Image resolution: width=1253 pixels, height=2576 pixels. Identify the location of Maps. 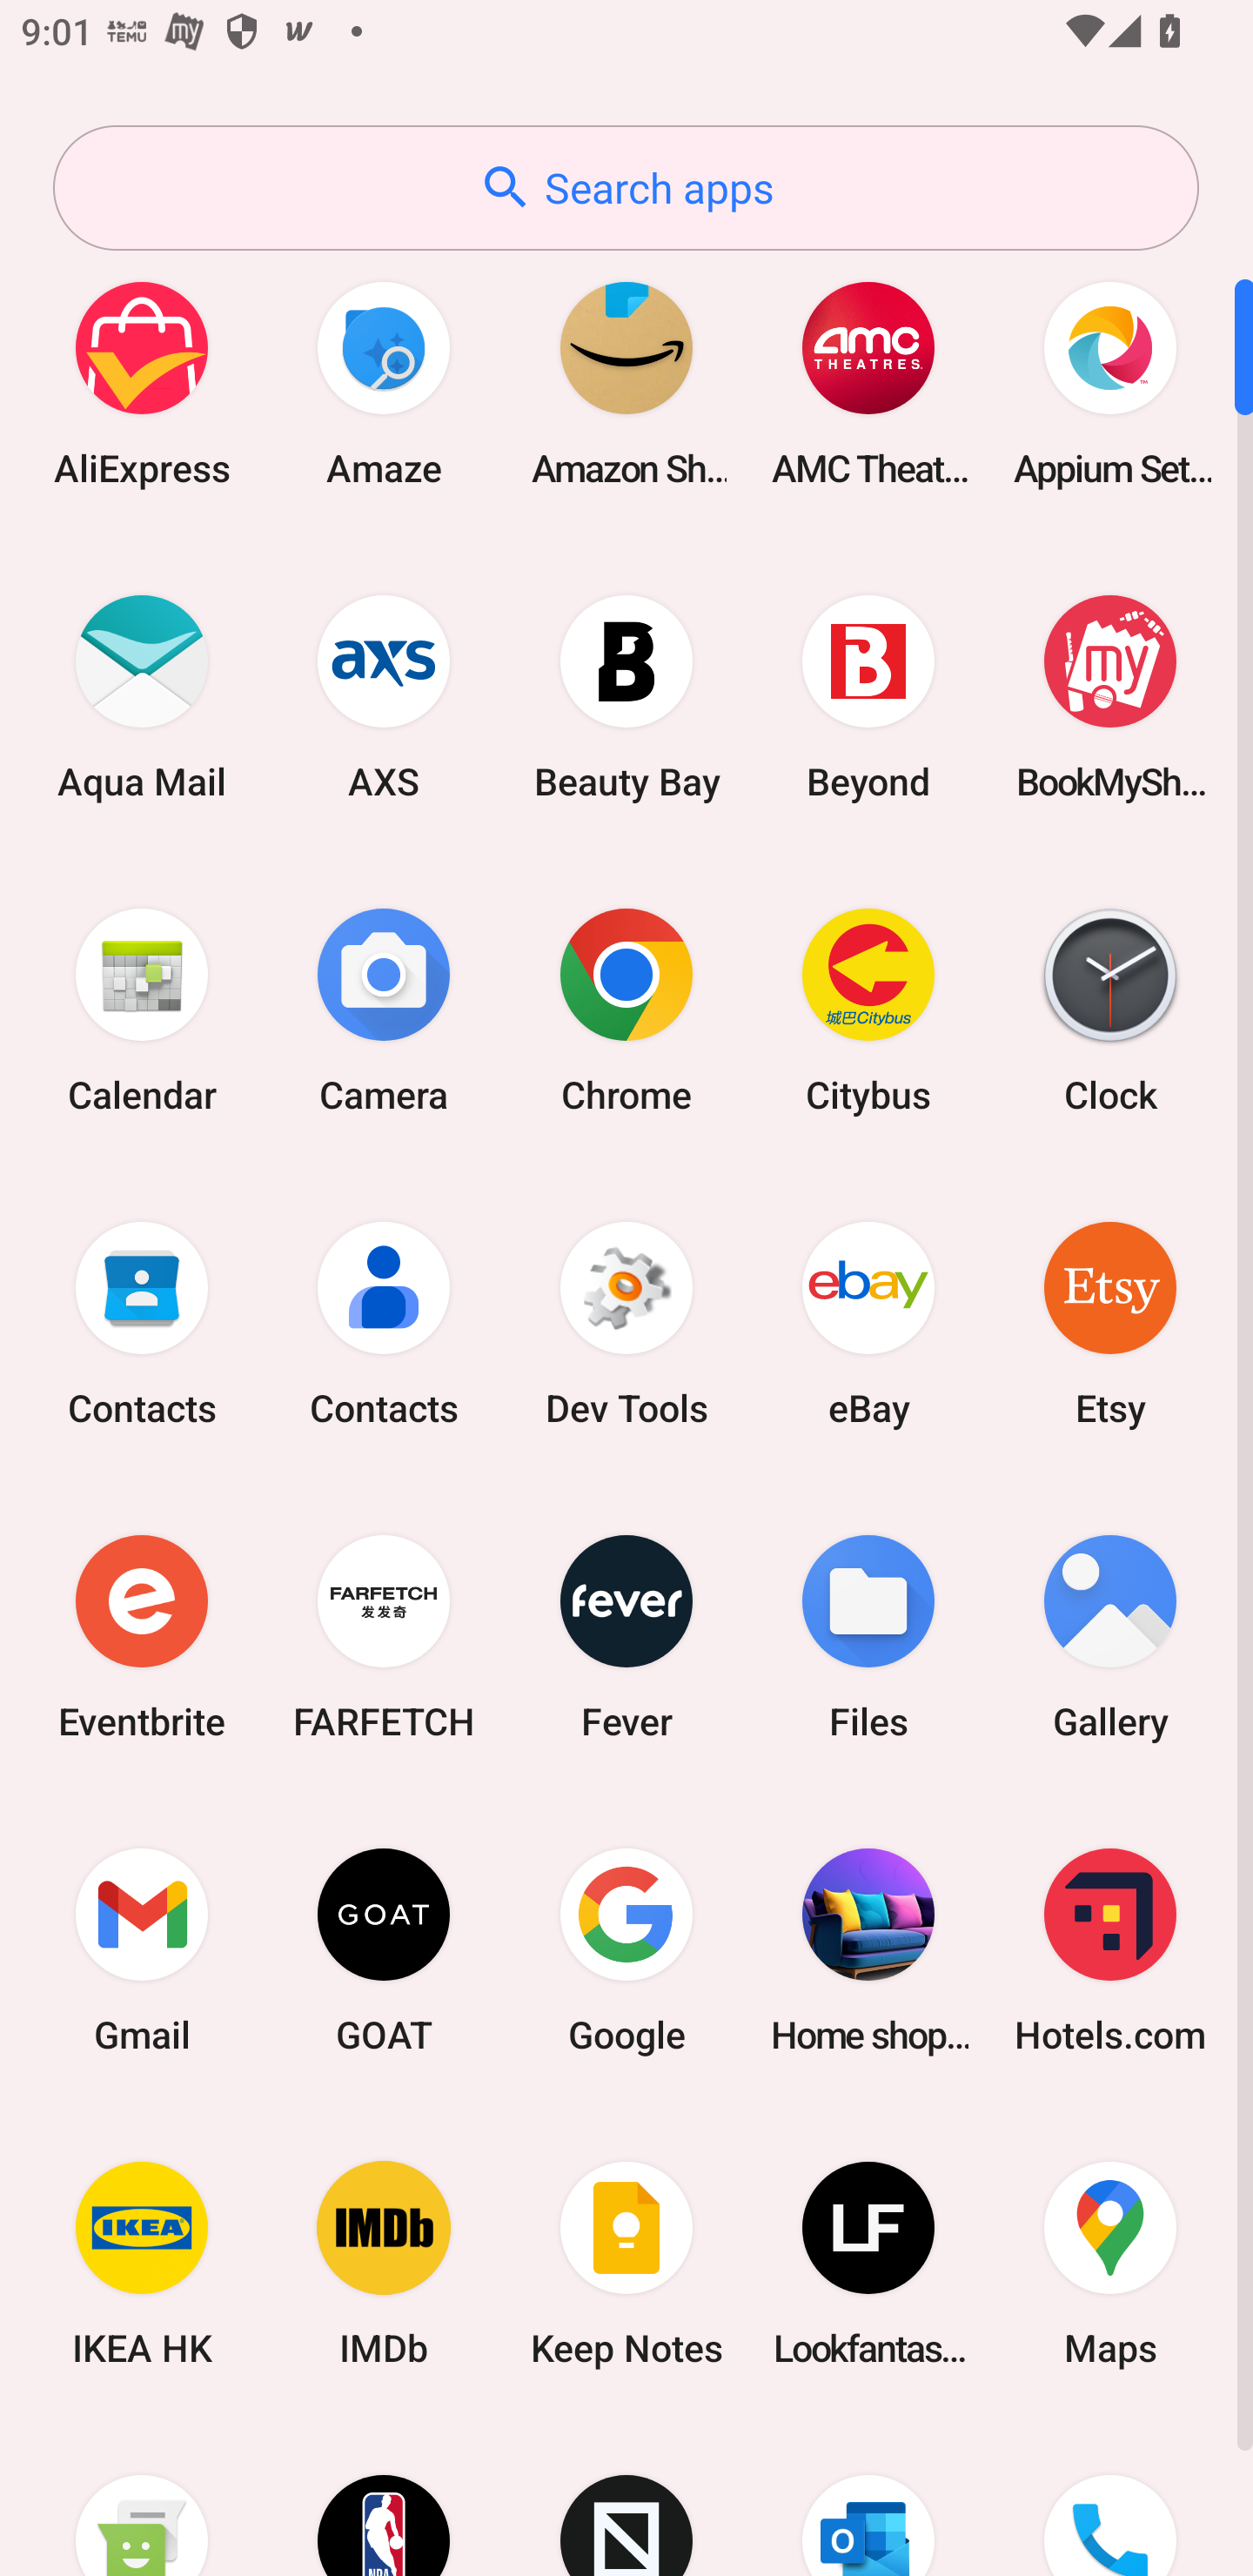
(1110, 2264).